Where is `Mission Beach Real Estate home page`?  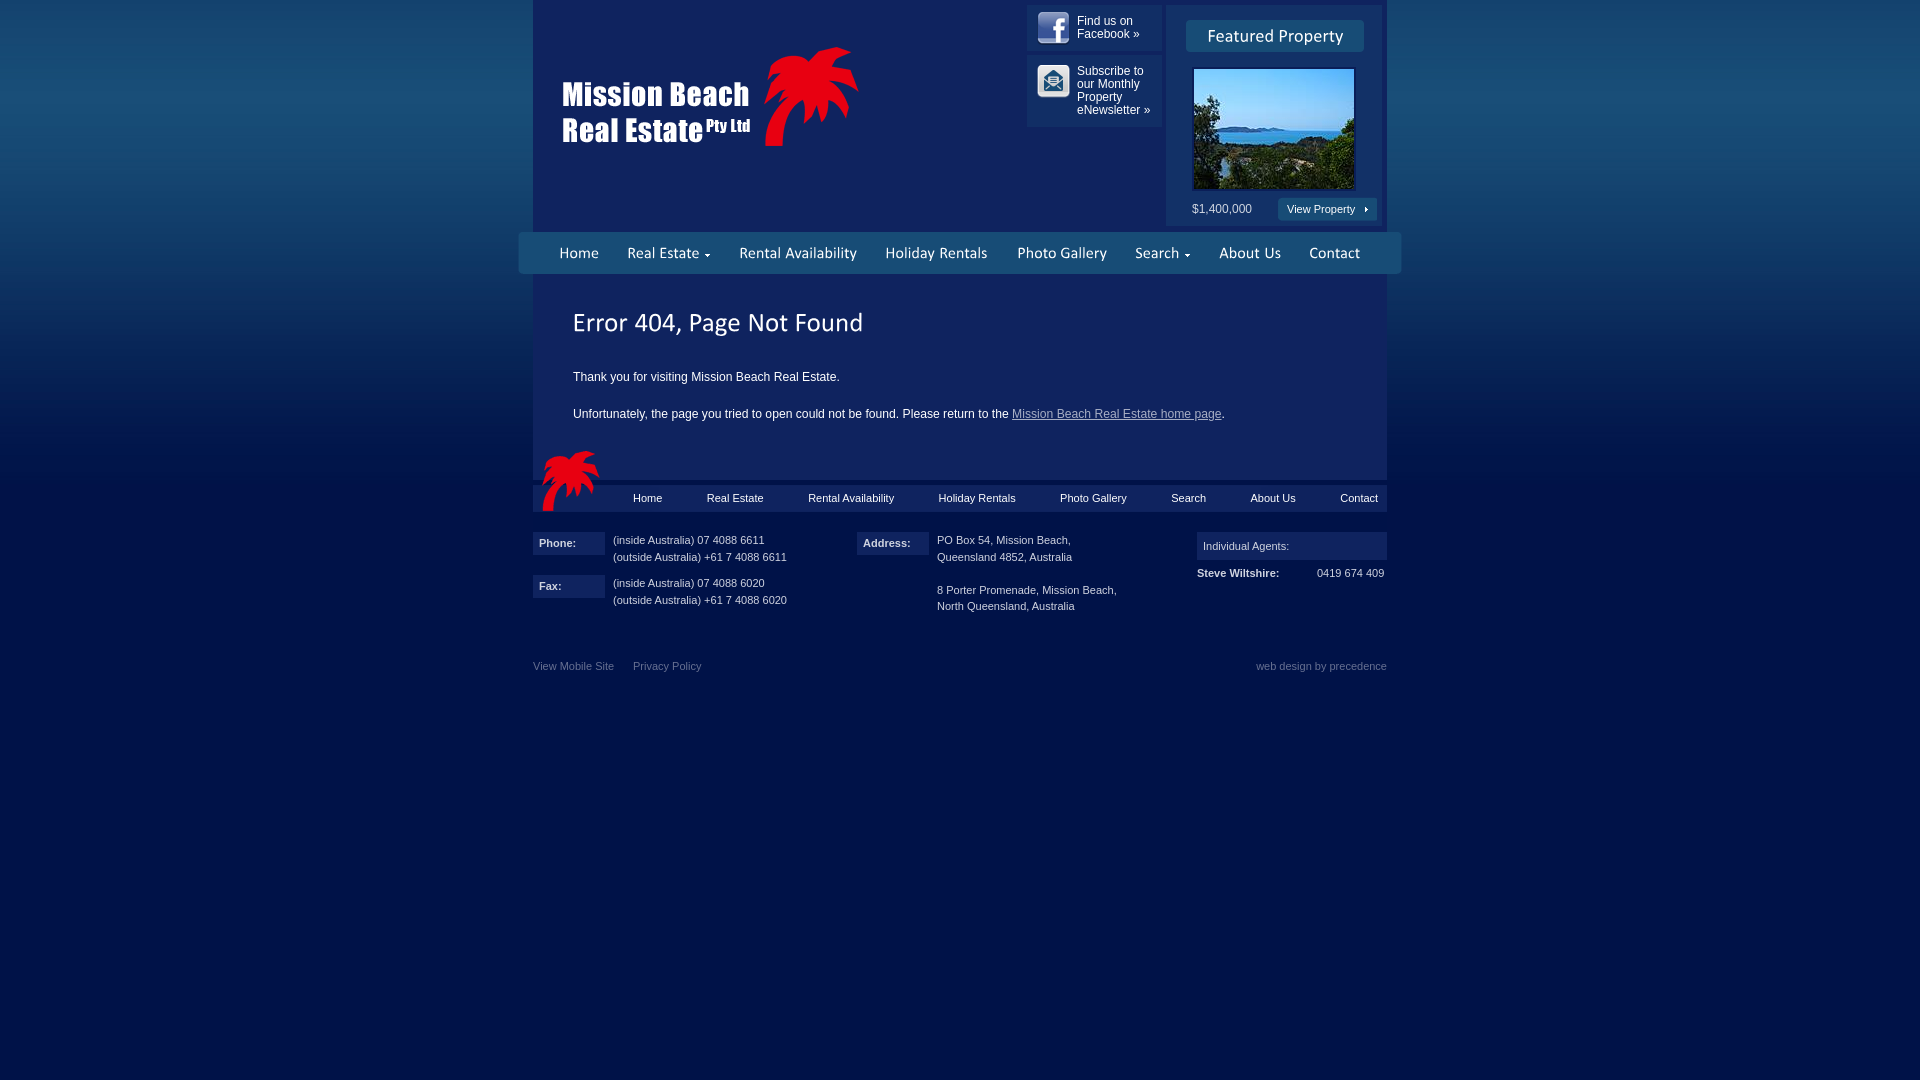
Mission Beach Real Estate home page is located at coordinates (1116, 414).